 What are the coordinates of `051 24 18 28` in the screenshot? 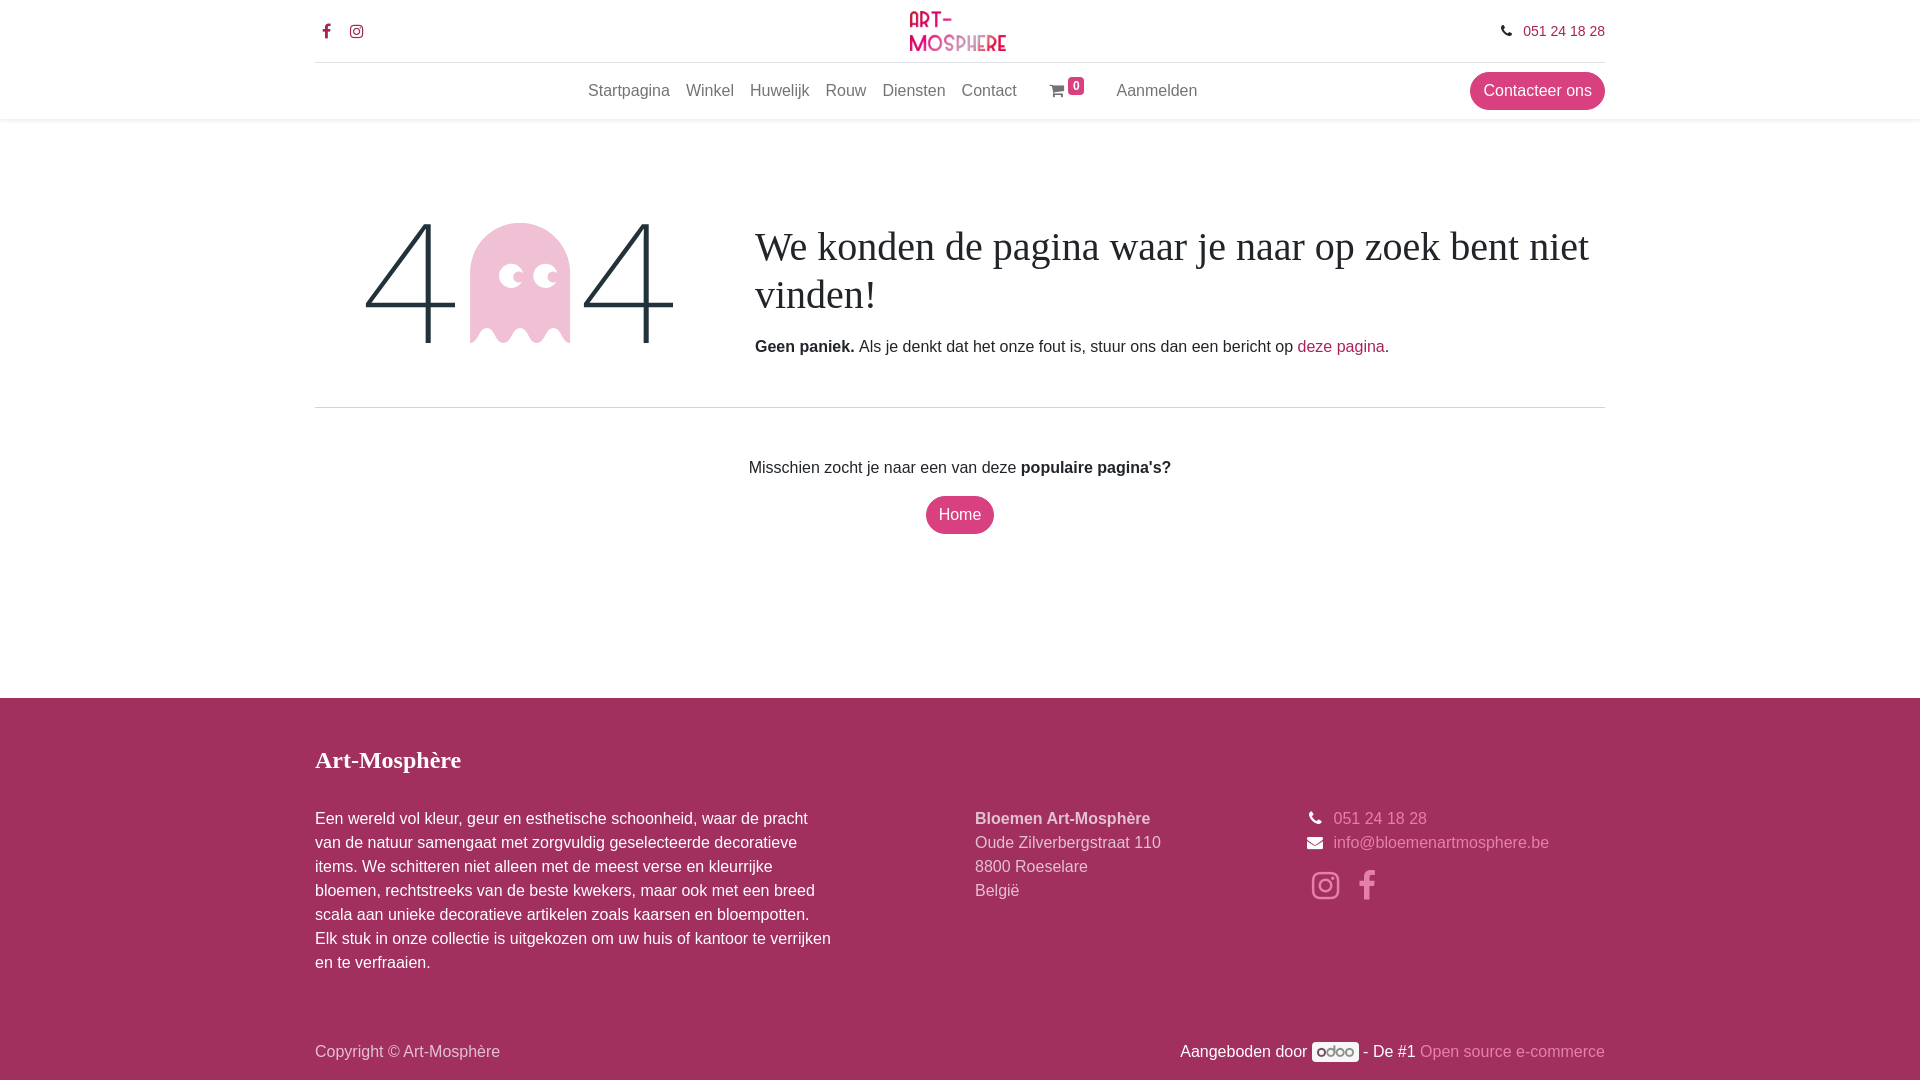 It's located at (1564, 30).